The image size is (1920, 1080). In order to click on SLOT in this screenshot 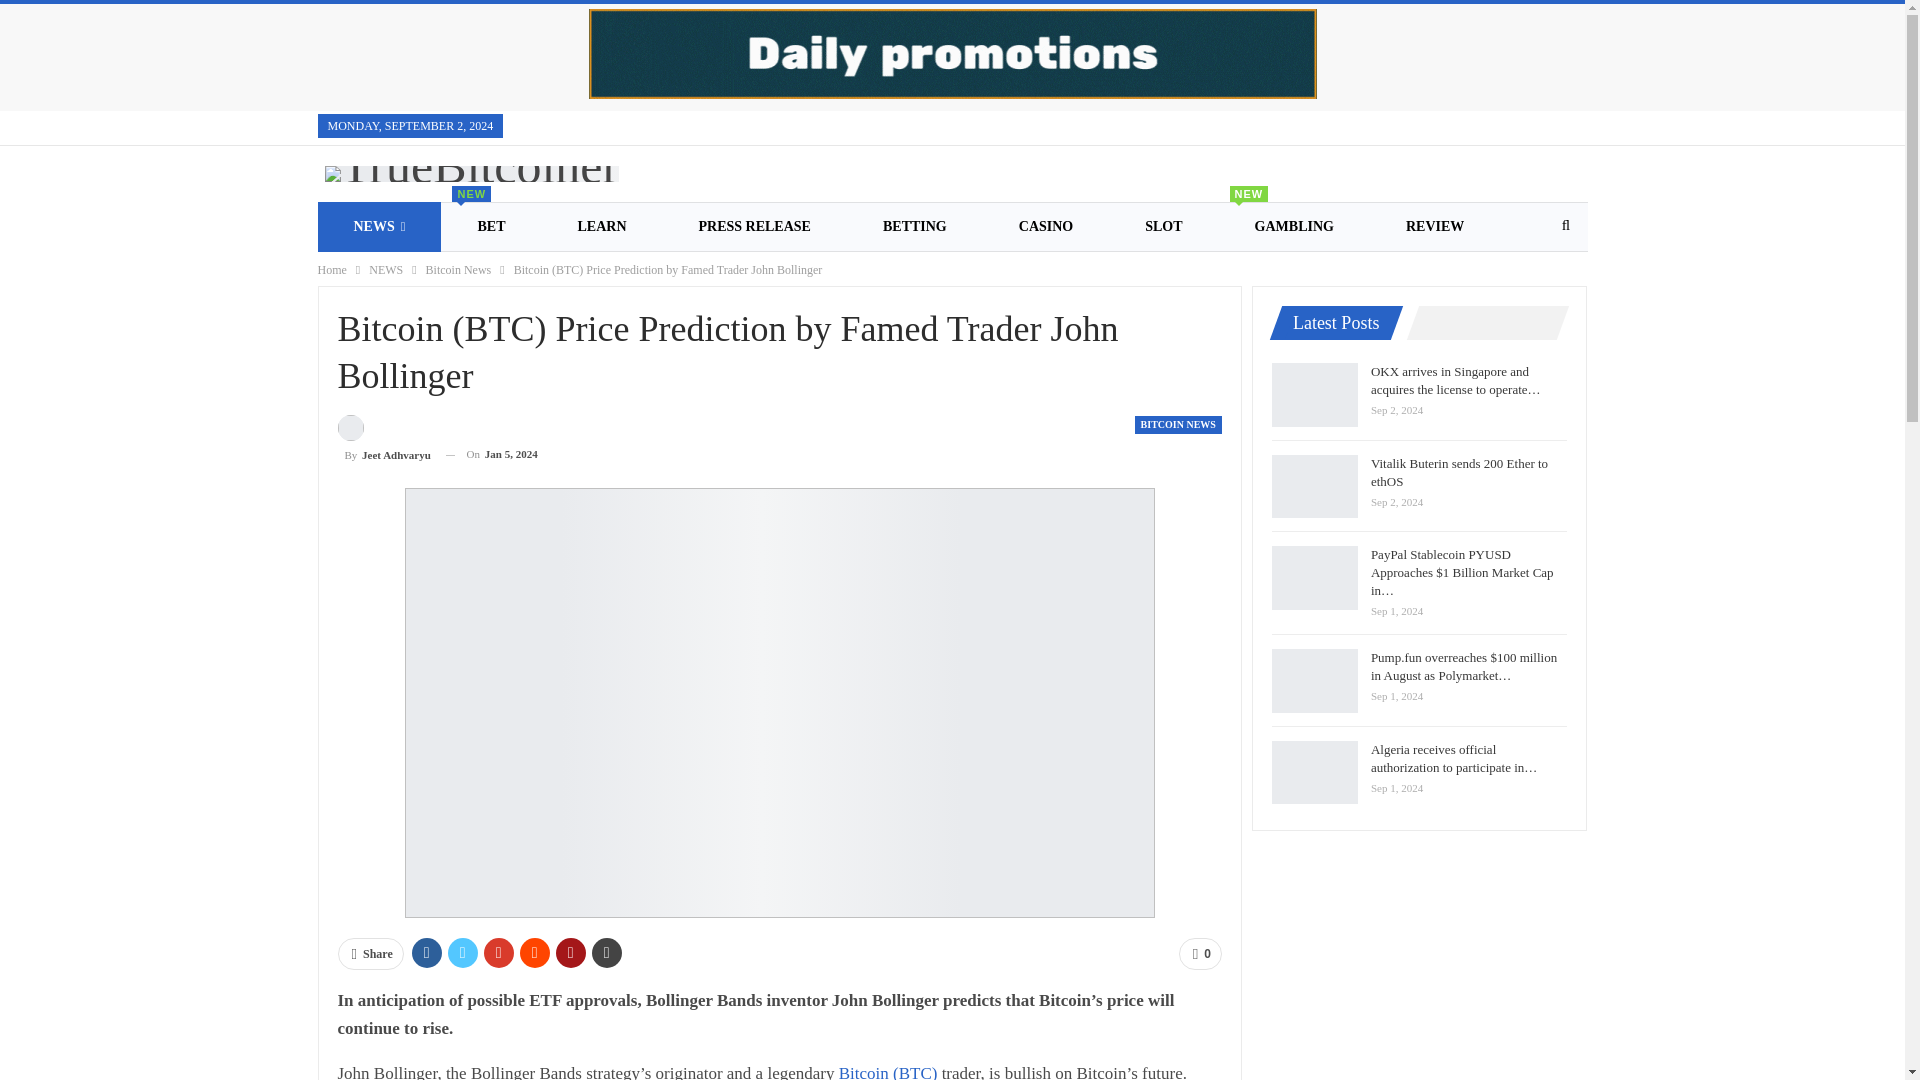, I will do `click(1163, 226)`.